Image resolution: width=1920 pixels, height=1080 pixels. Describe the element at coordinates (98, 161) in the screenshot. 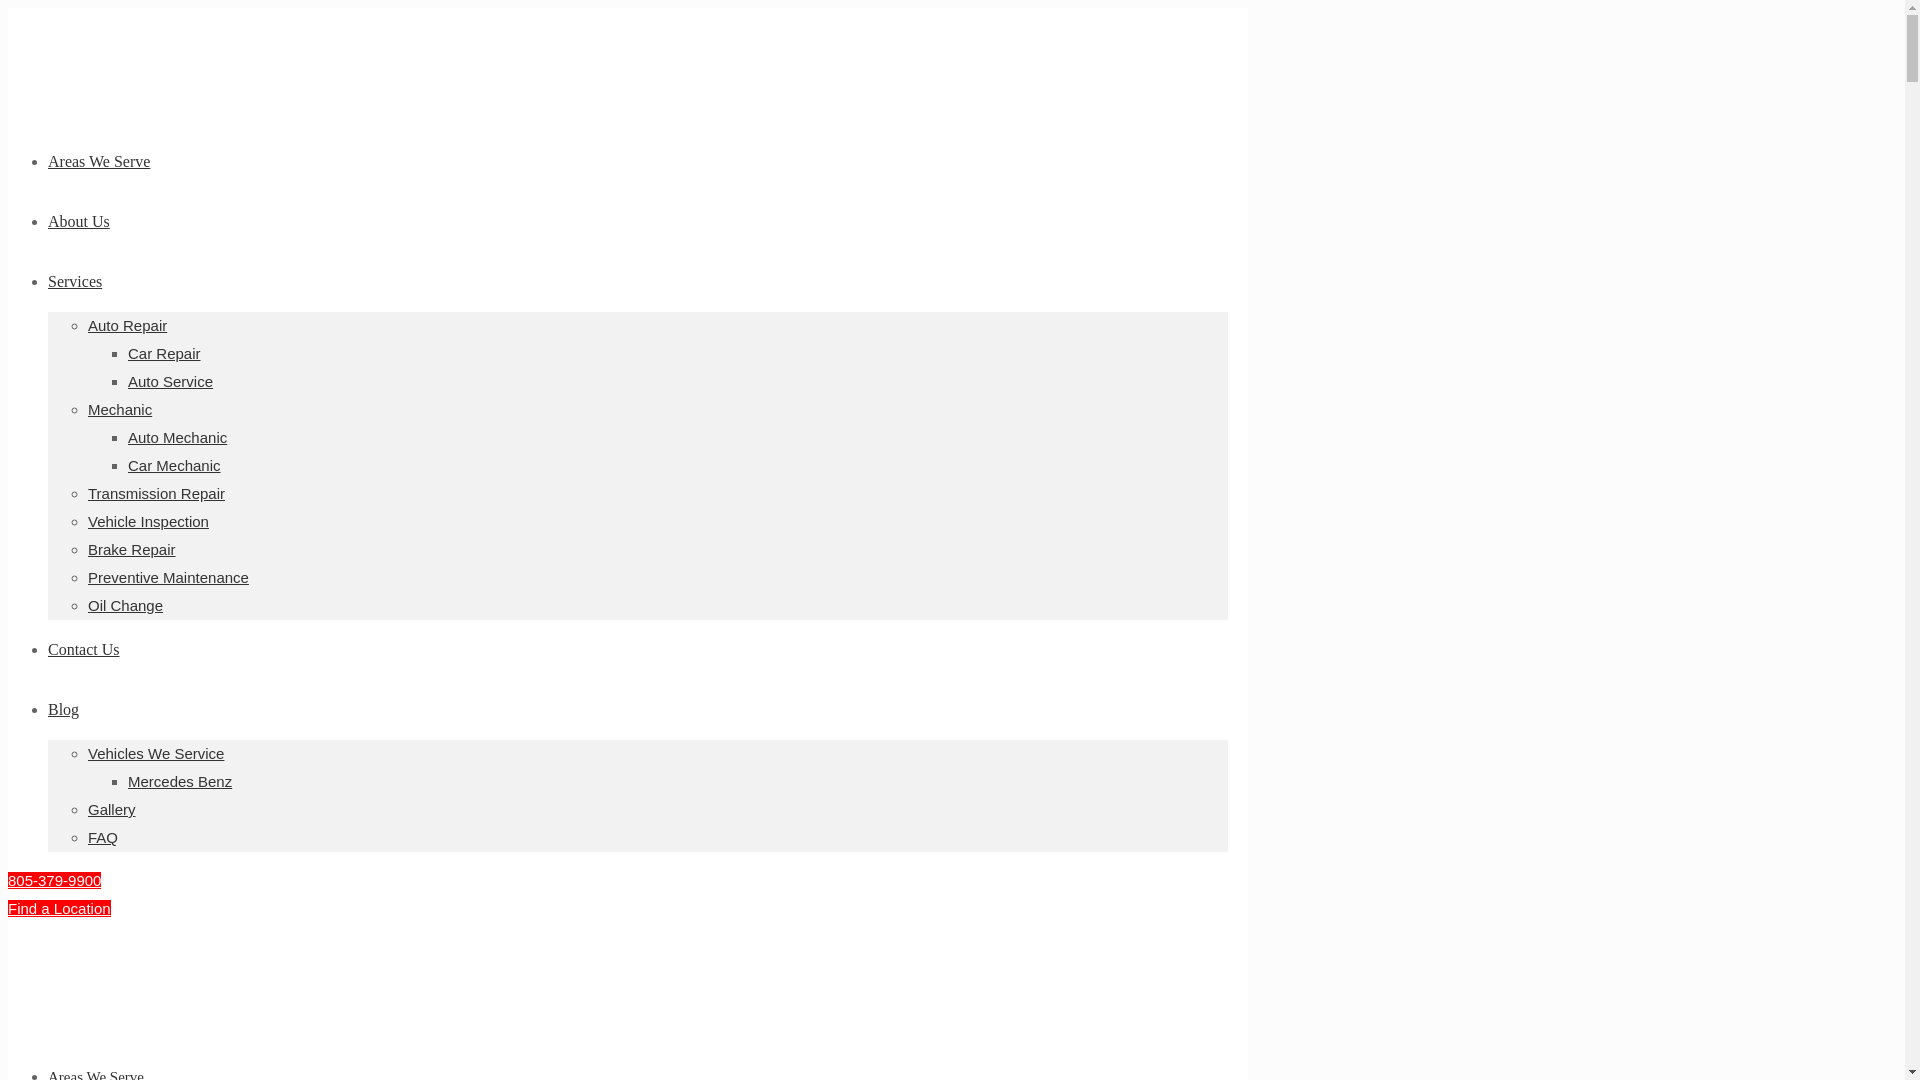

I see `Areas We Serve` at that location.